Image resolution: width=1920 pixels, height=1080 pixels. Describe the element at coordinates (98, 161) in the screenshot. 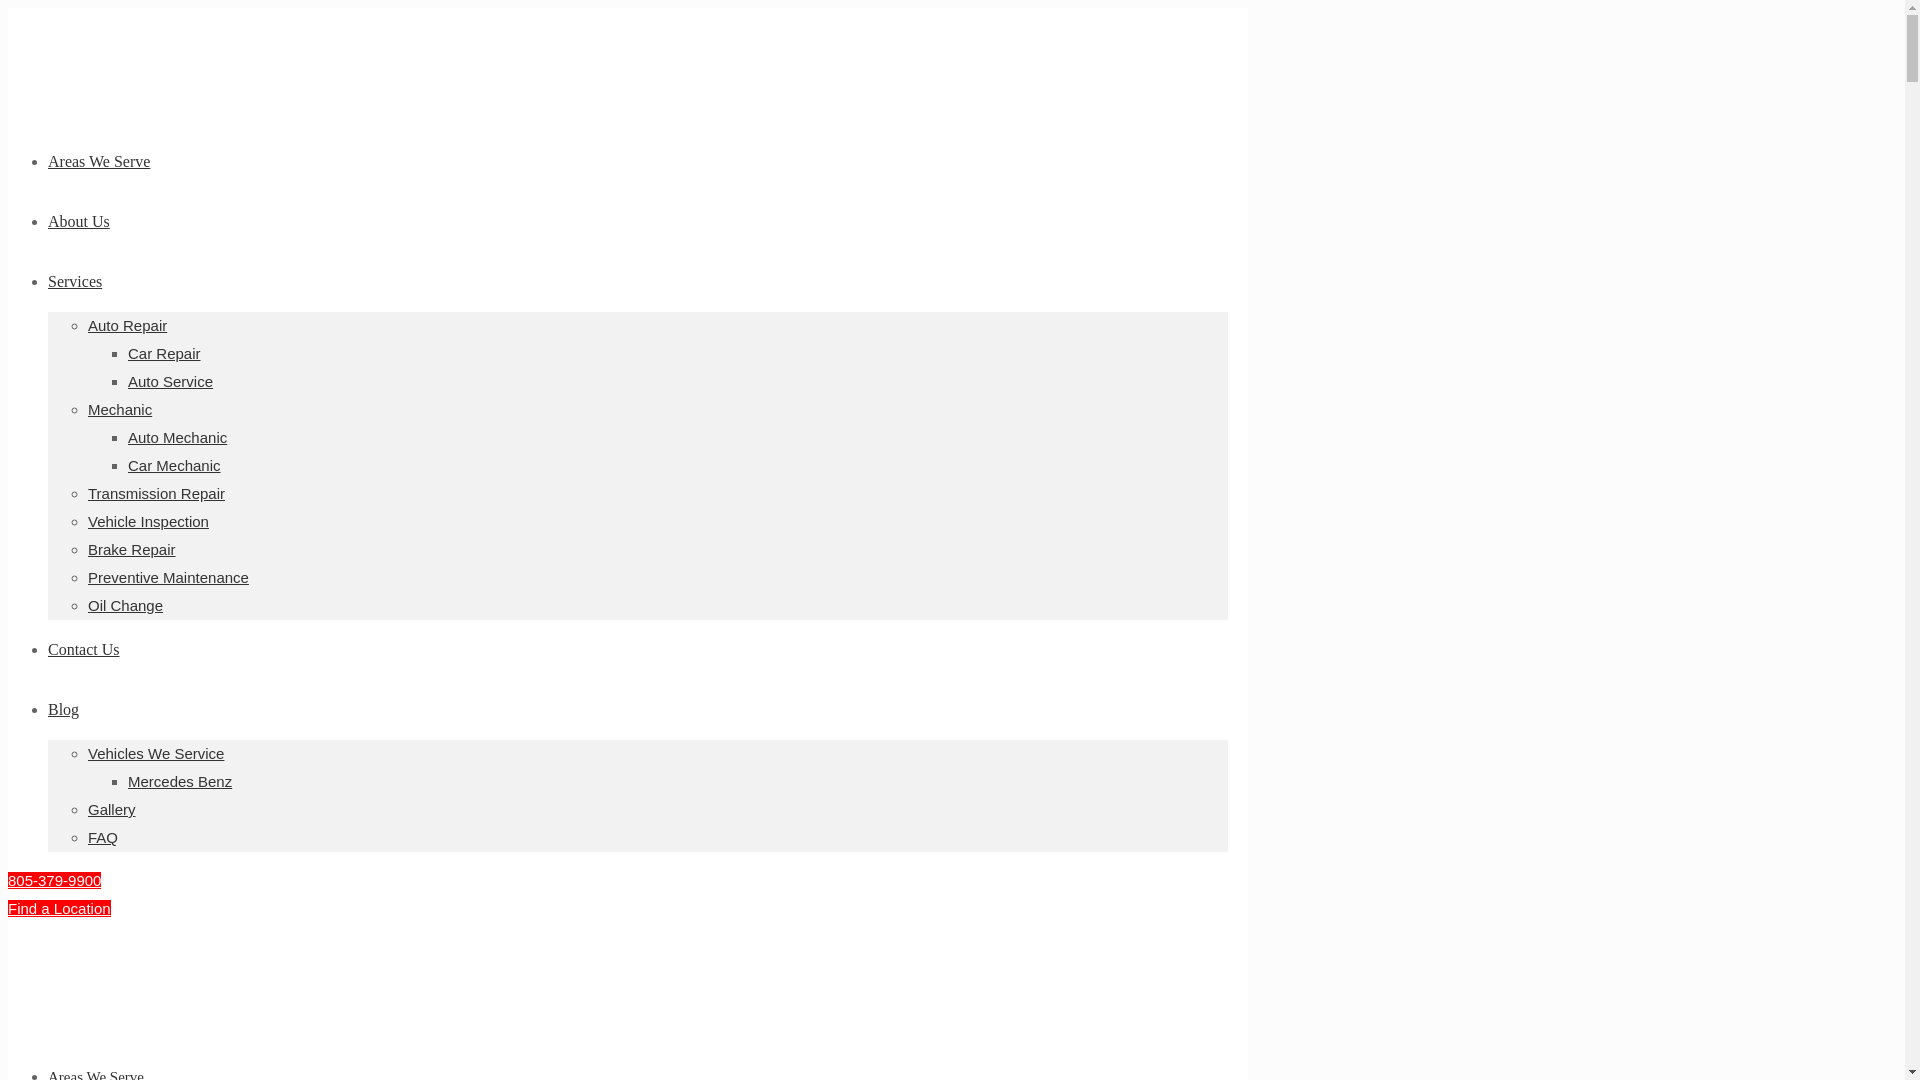

I see `Areas We Serve` at that location.